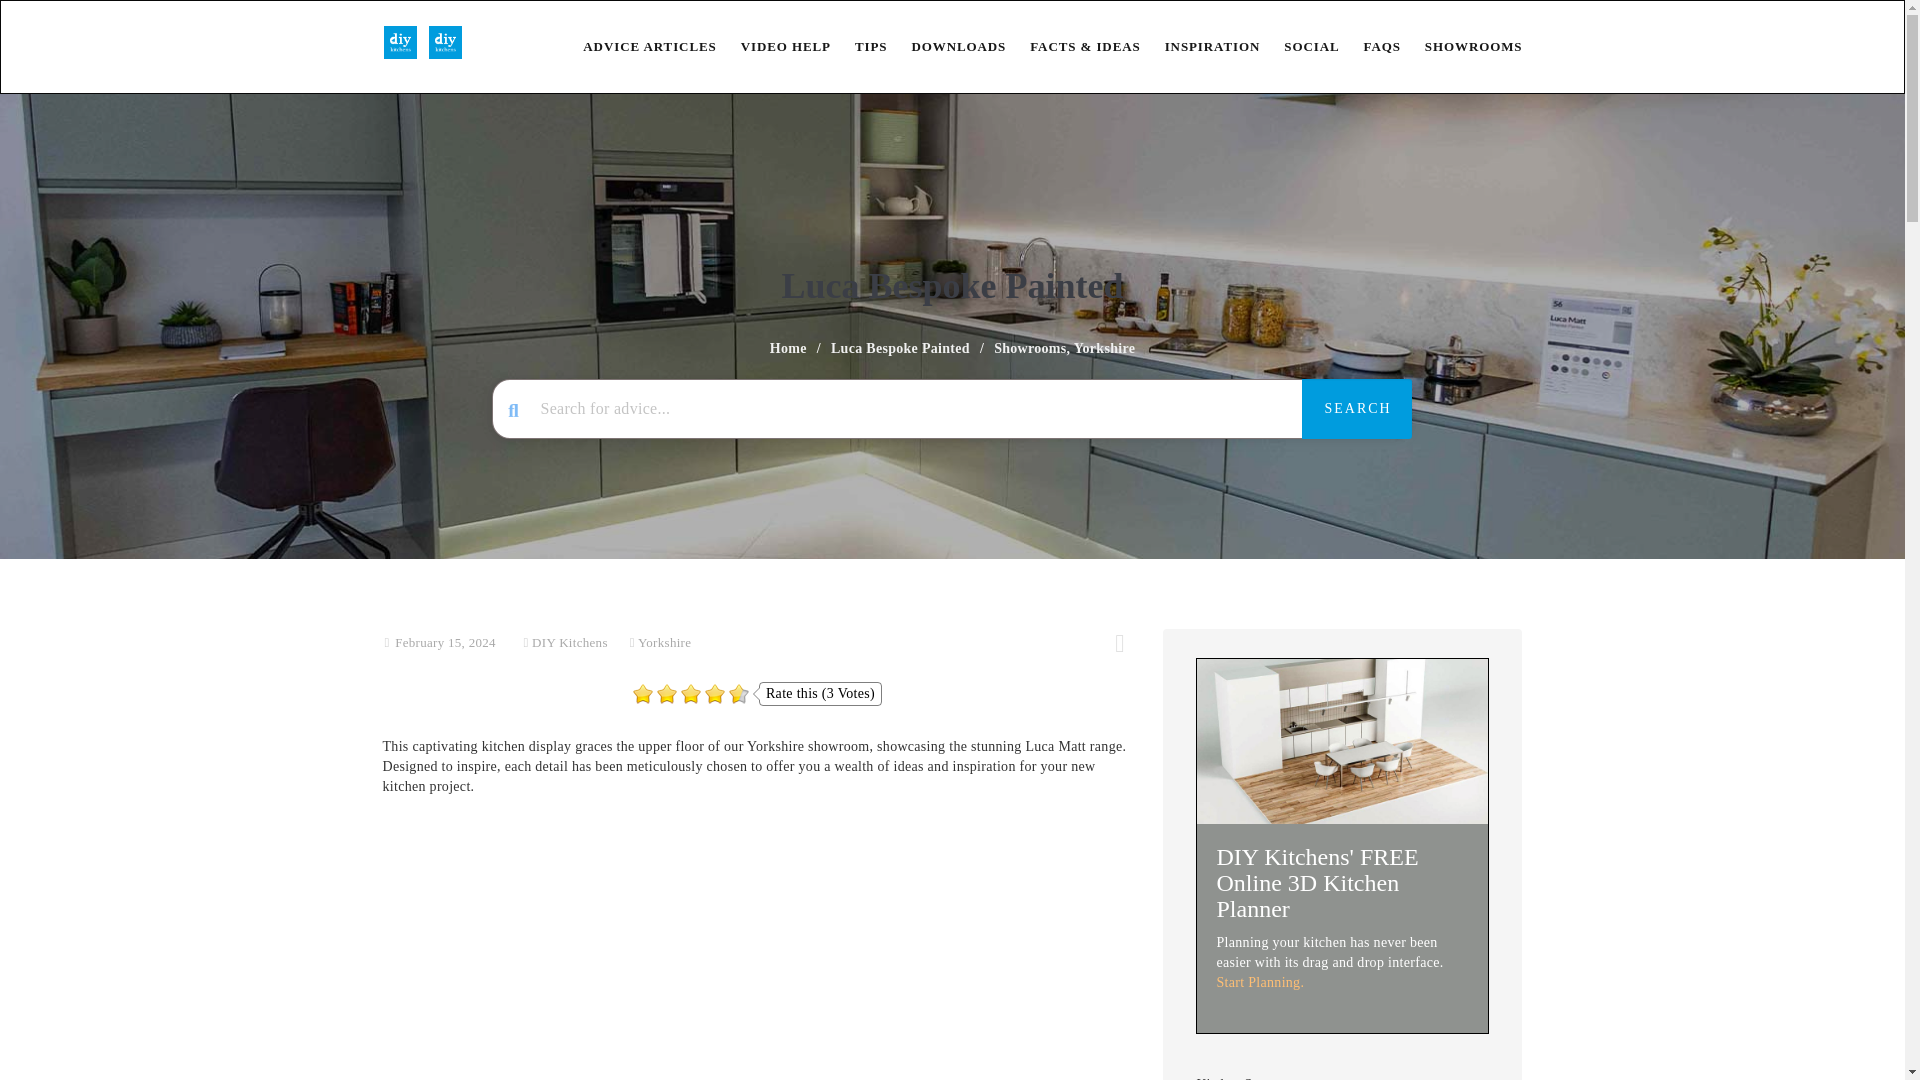 The height and width of the screenshot is (1080, 1920). Describe the element at coordinates (1104, 348) in the screenshot. I see `Yorkshire` at that location.